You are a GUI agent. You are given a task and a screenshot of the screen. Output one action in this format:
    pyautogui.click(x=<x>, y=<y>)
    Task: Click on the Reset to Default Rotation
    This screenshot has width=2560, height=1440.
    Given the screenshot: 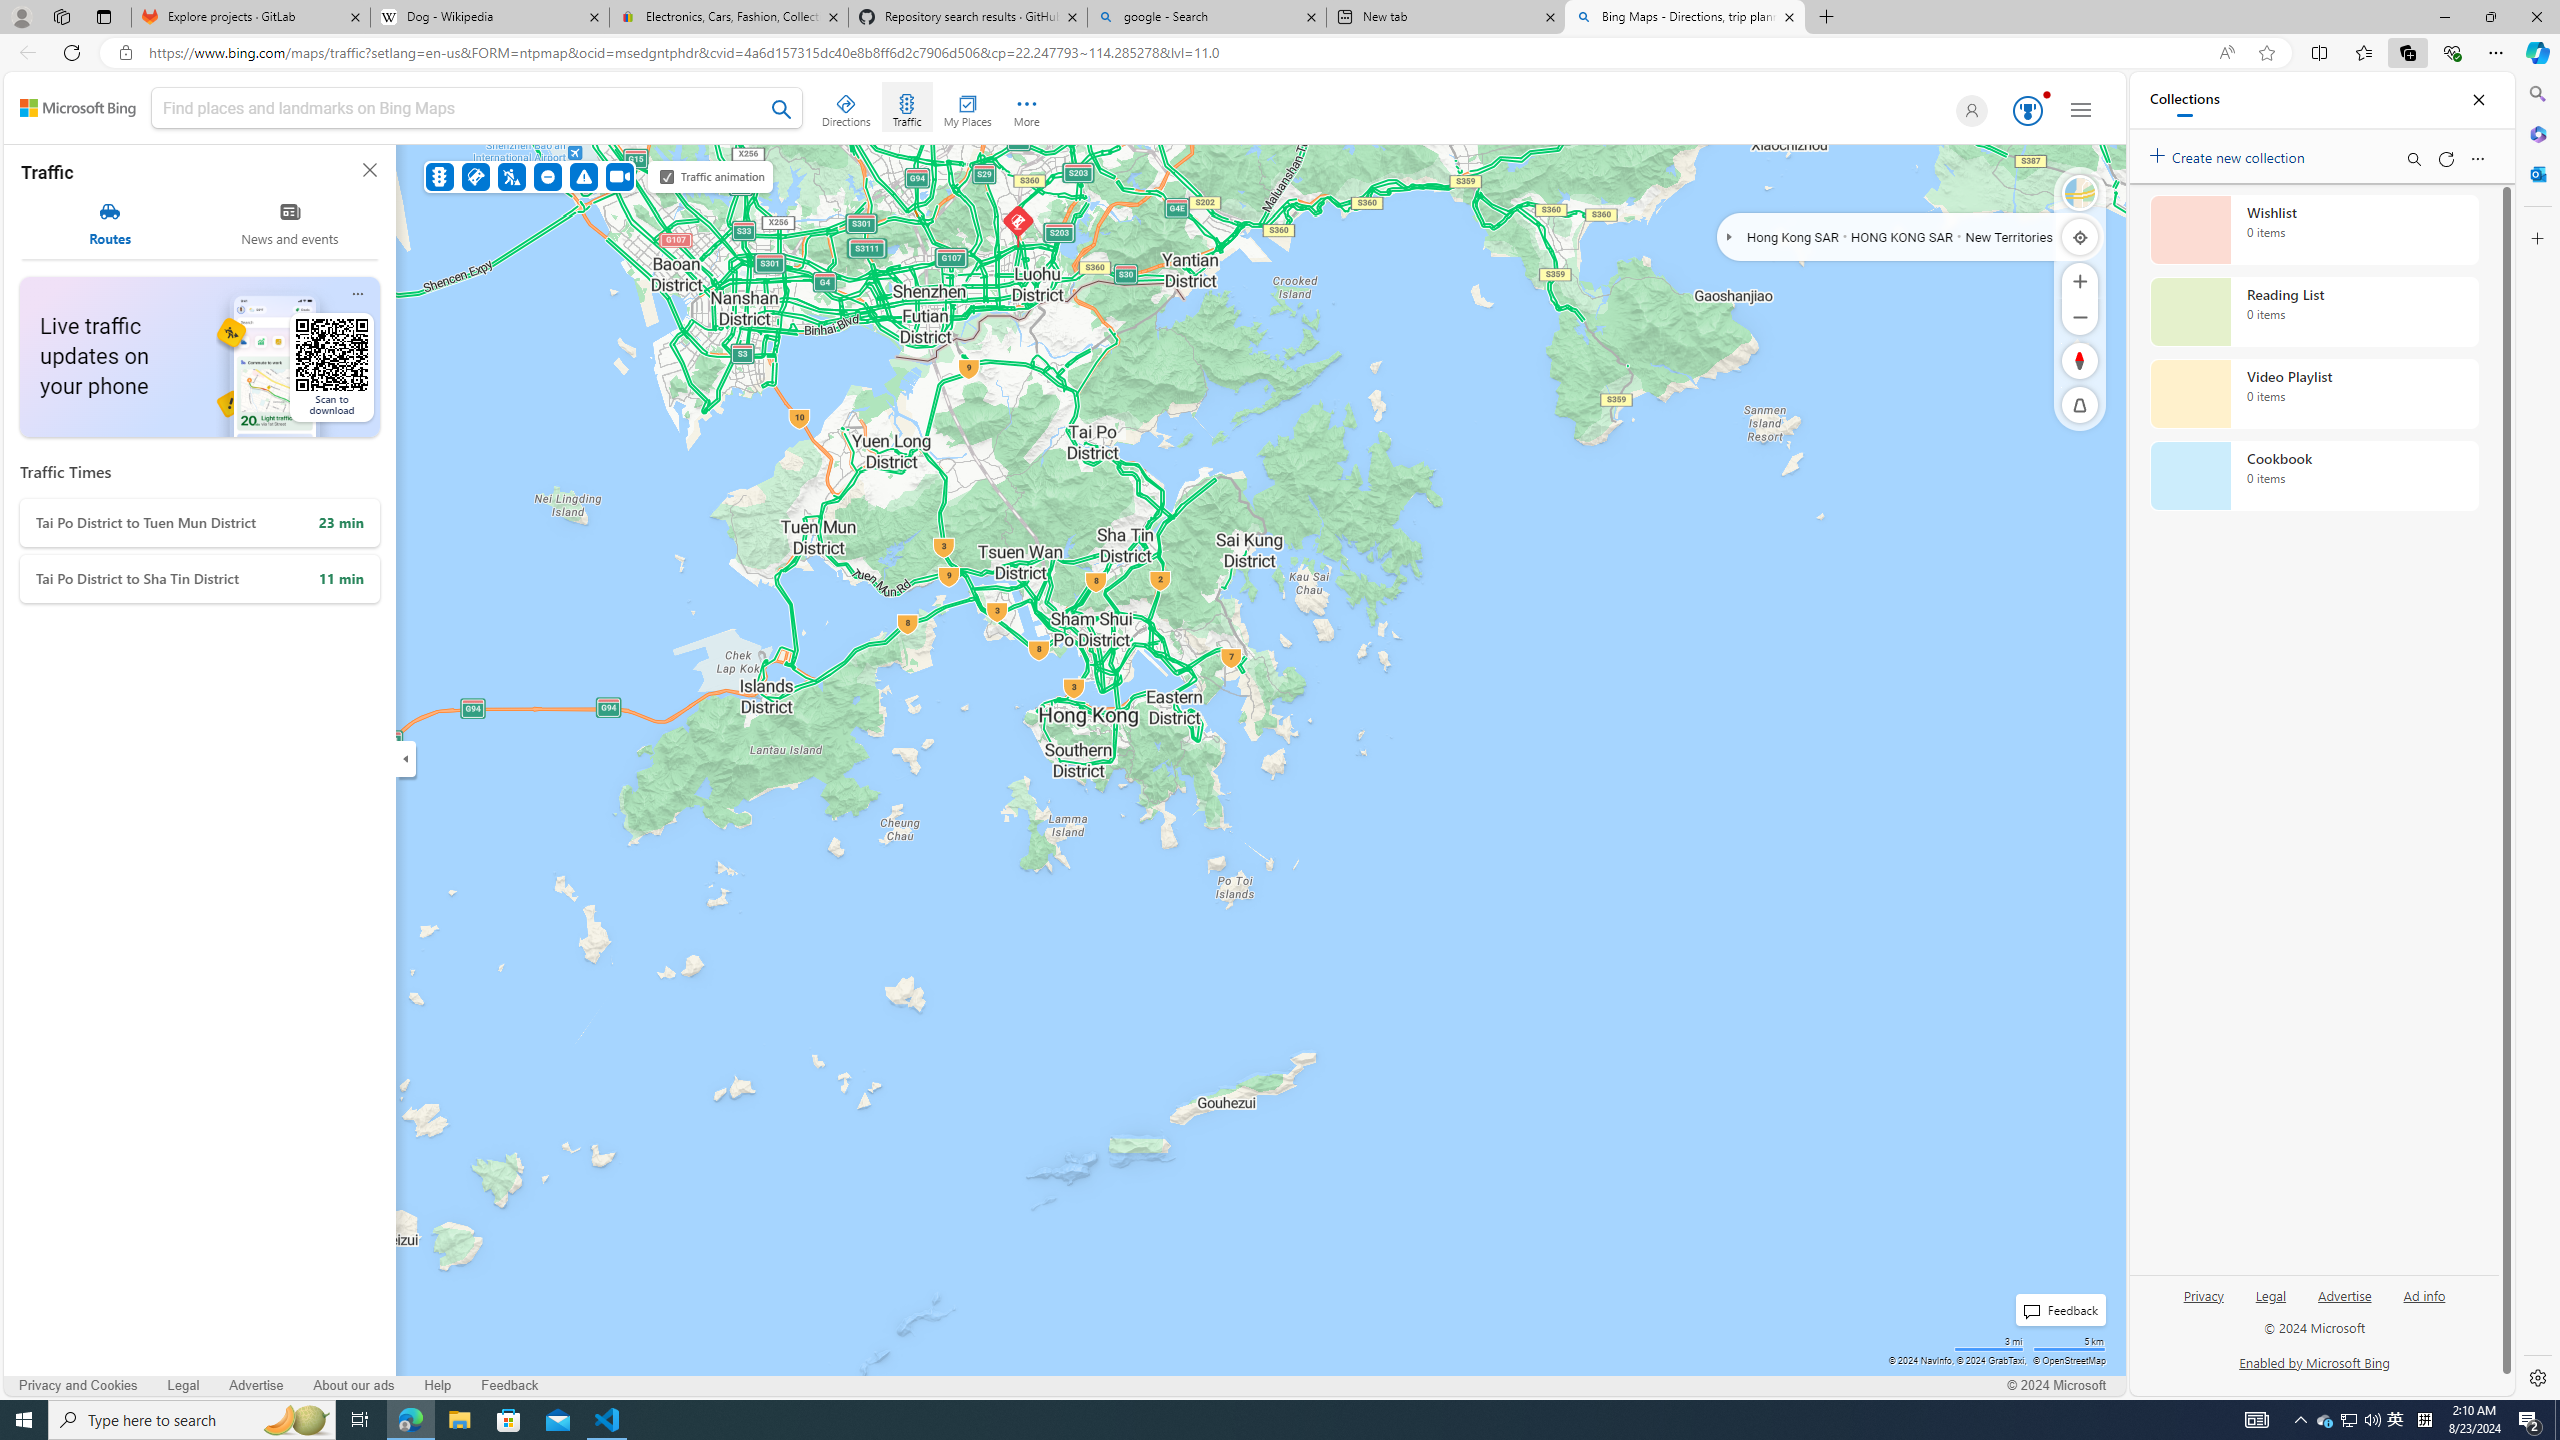 What is the action you would take?
    pyautogui.click(x=2080, y=360)
    